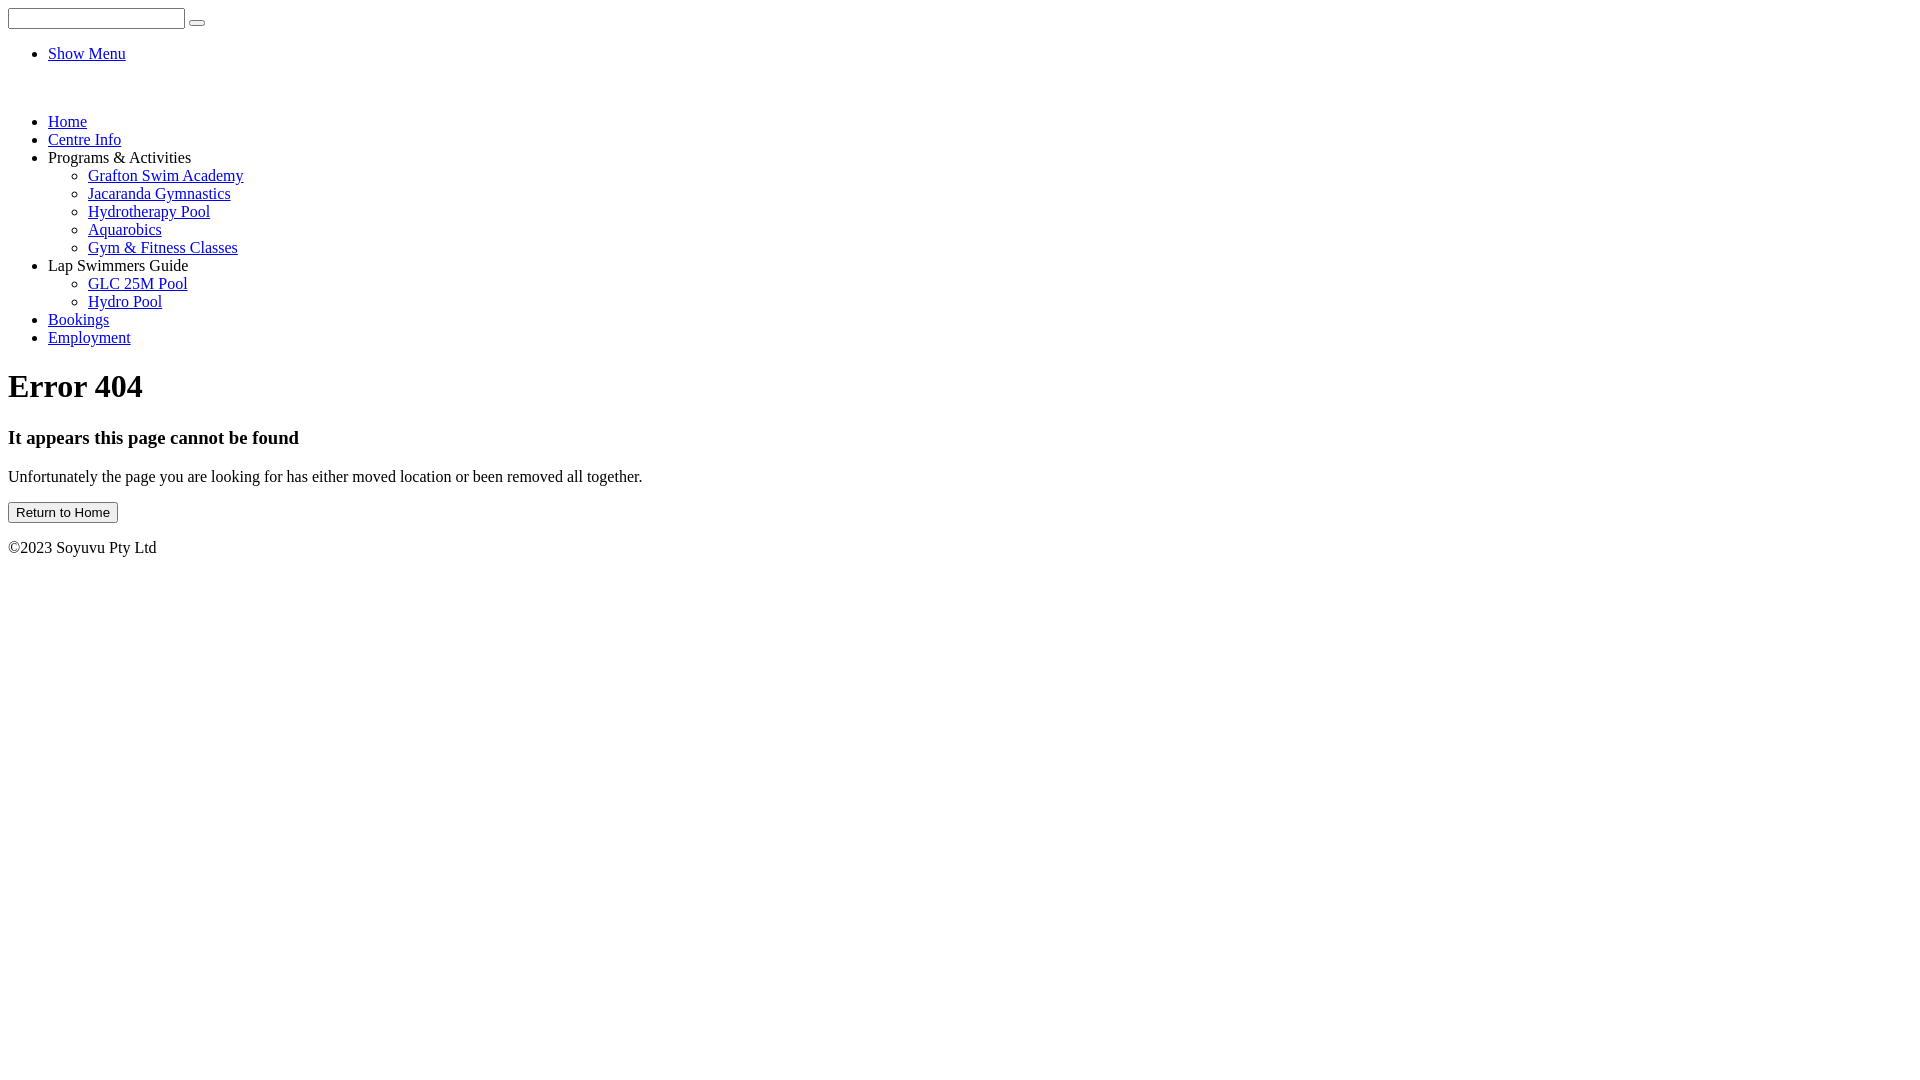  What do you see at coordinates (125, 302) in the screenshot?
I see `Hydro Pool` at bounding box center [125, 302].